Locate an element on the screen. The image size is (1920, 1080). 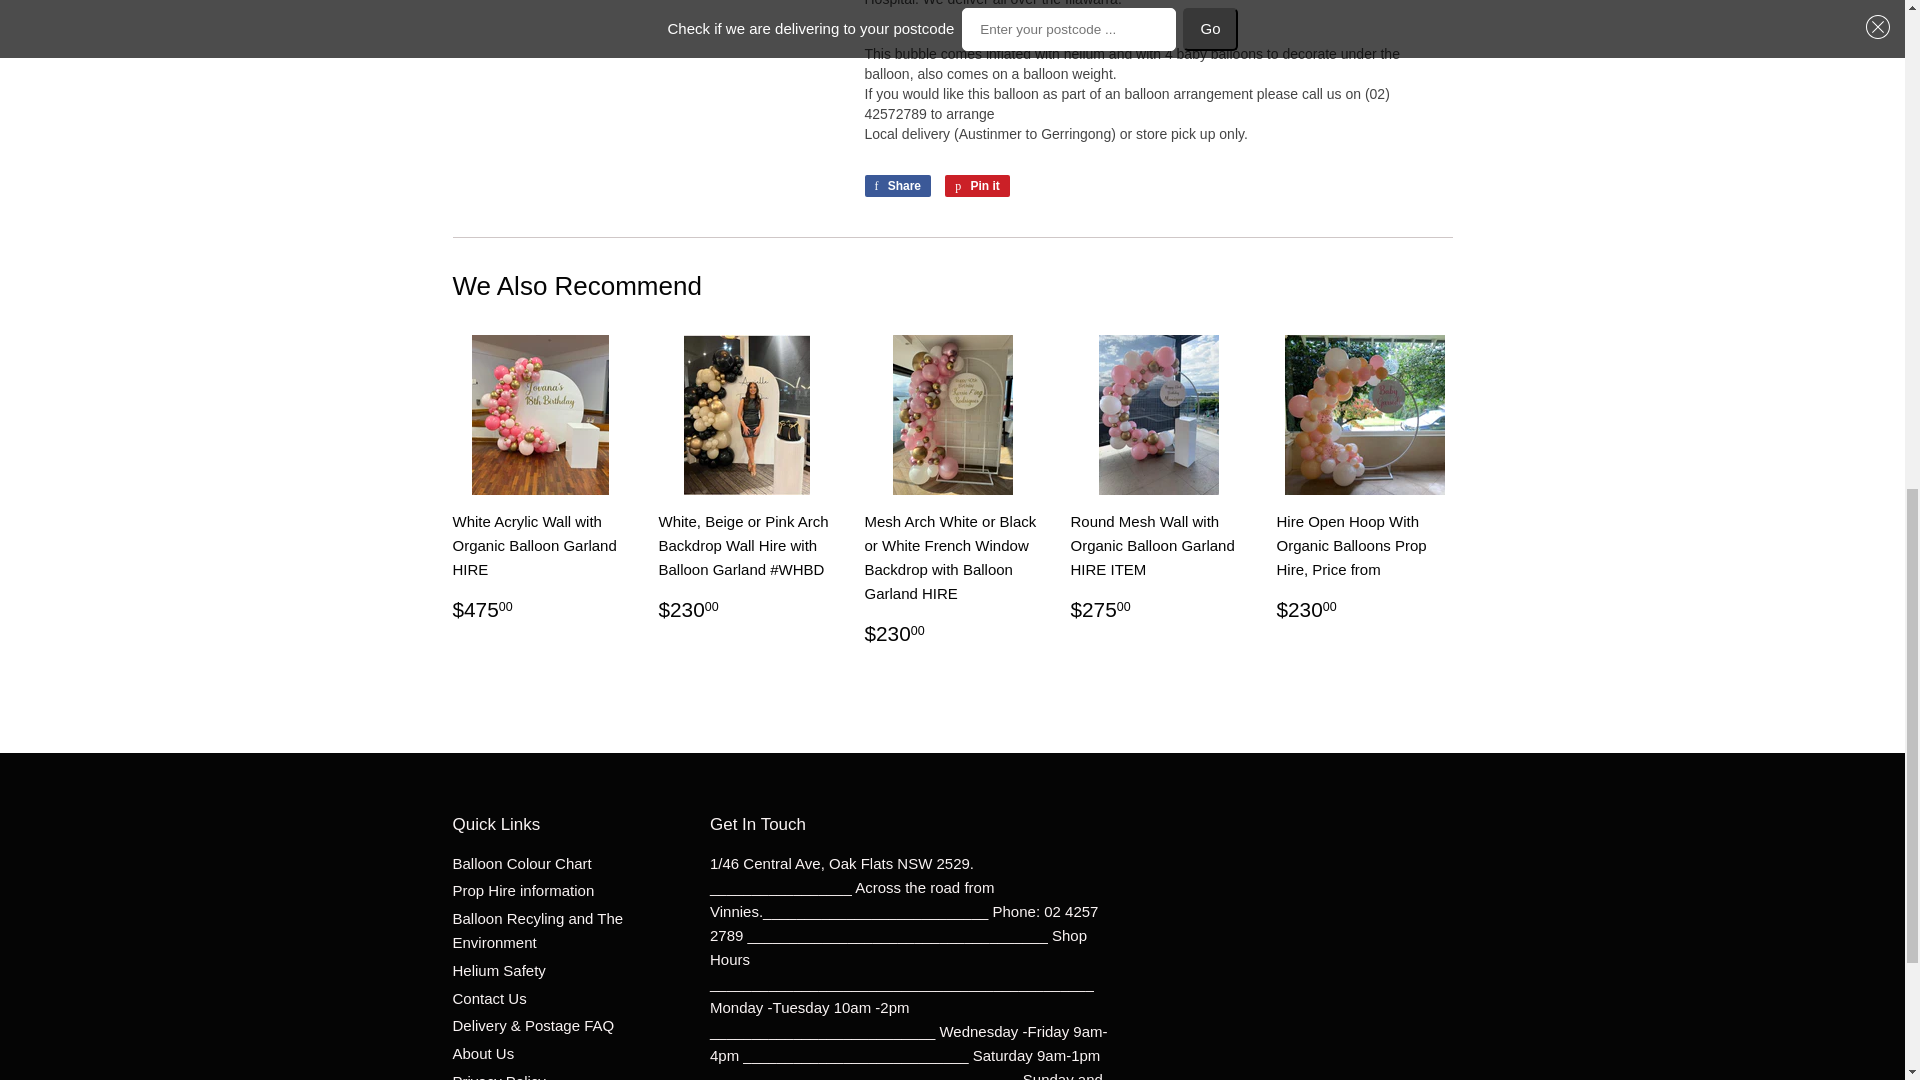
Pin it is located at coordinates (976, 185).